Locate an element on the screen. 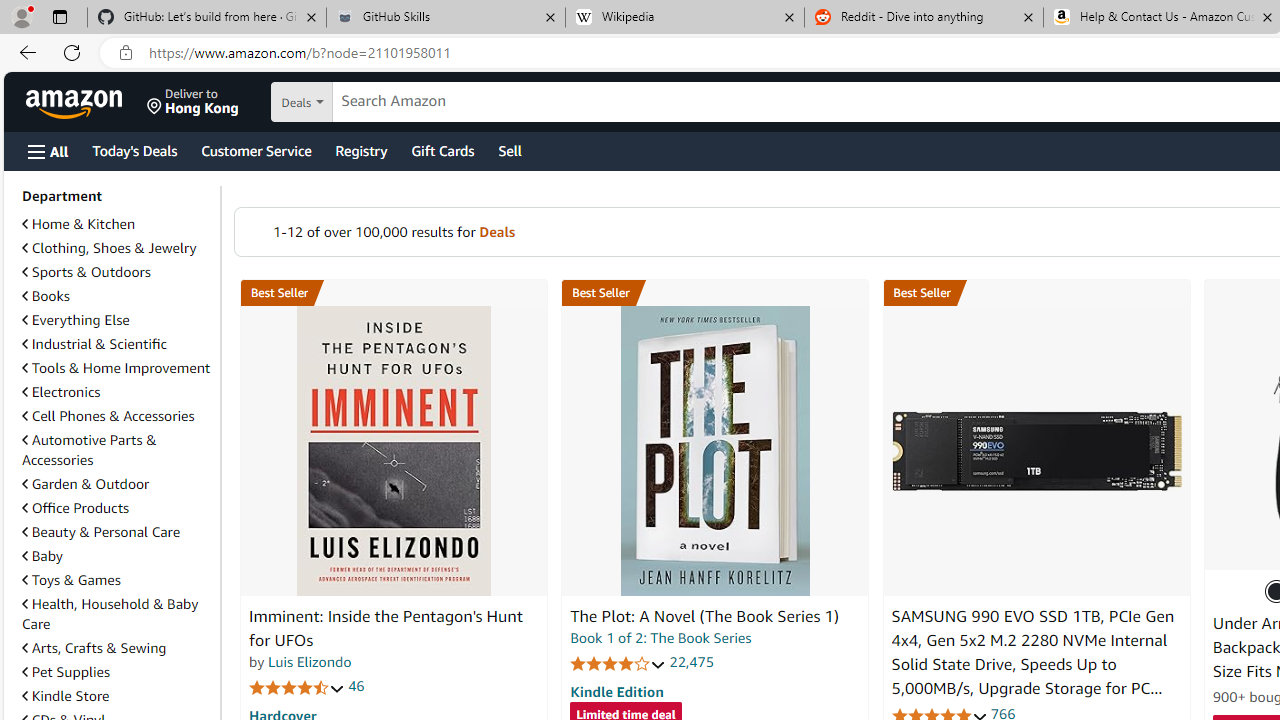  Everything Else is located at coordinates (76, 320).